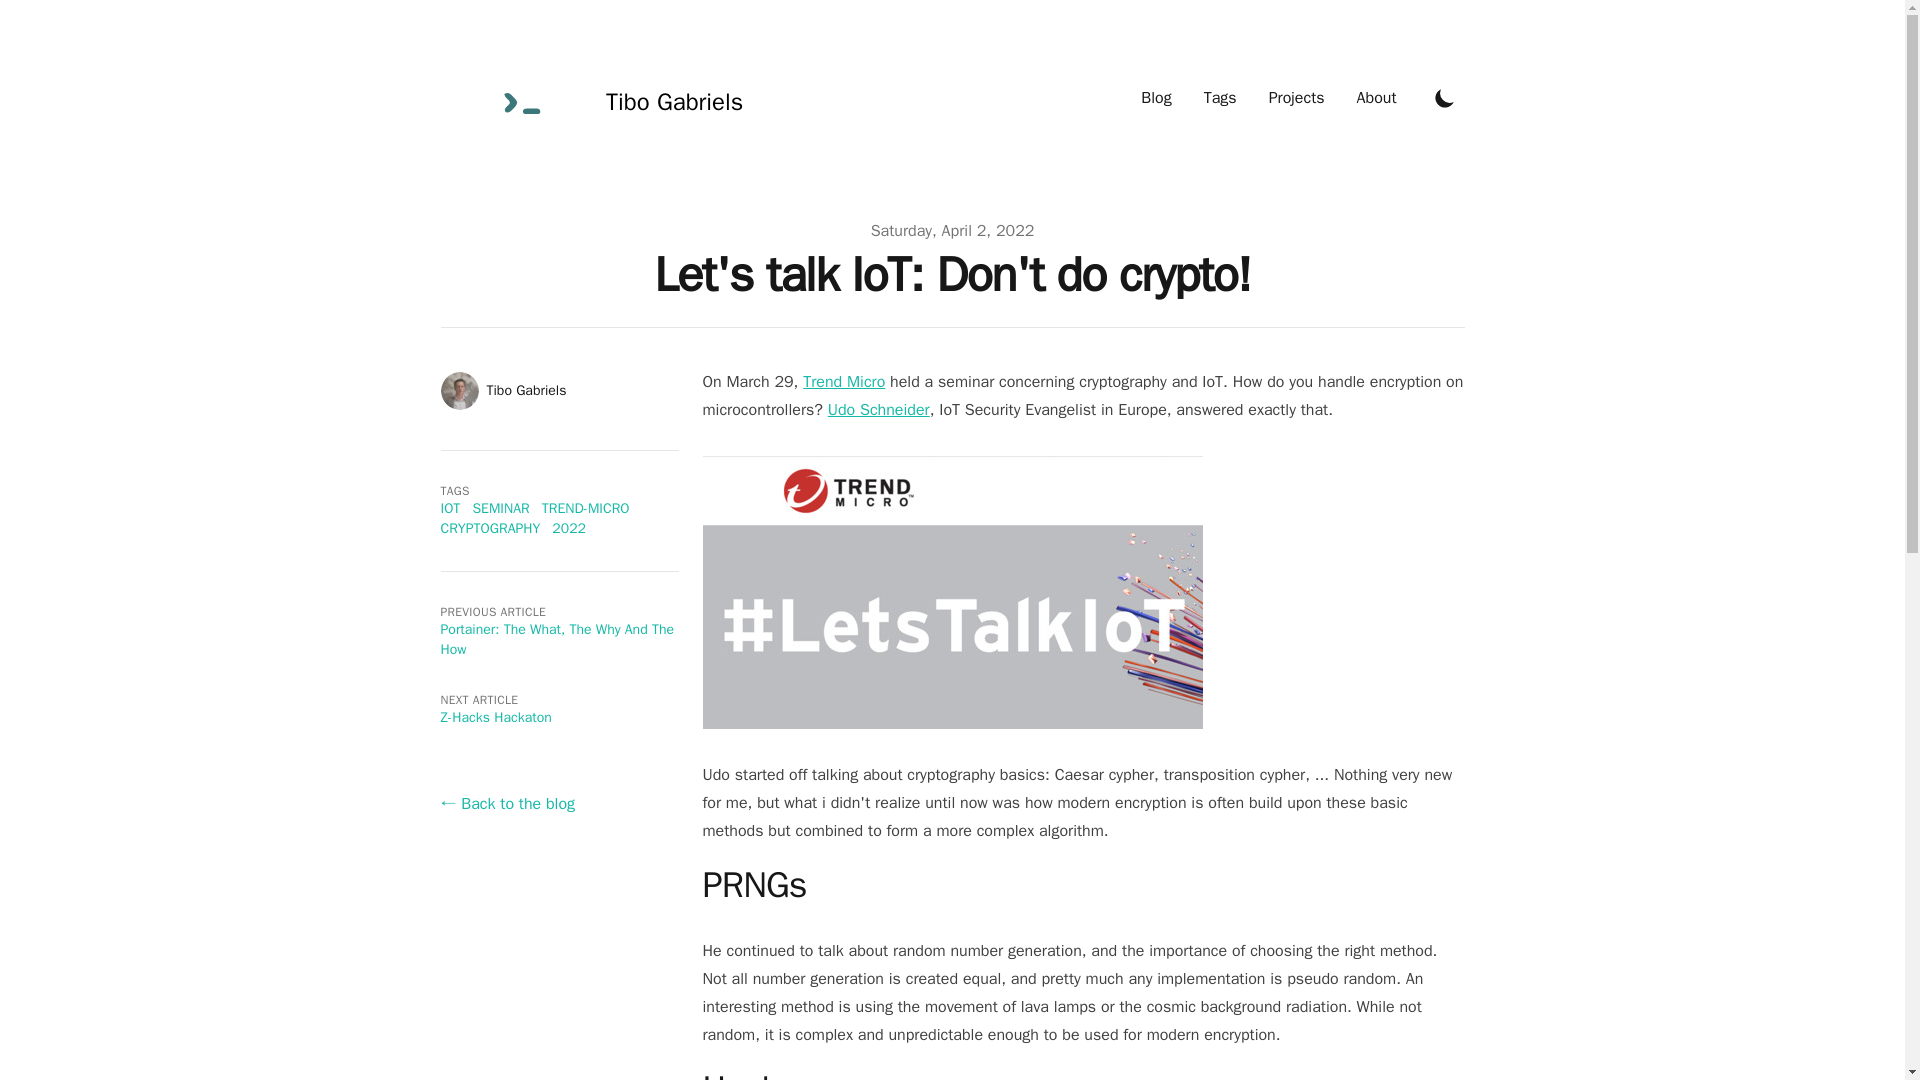  Describe the element at coordinates (495, 716) in the screenshot. I see `Z-Hacks Hackaton` at that location.